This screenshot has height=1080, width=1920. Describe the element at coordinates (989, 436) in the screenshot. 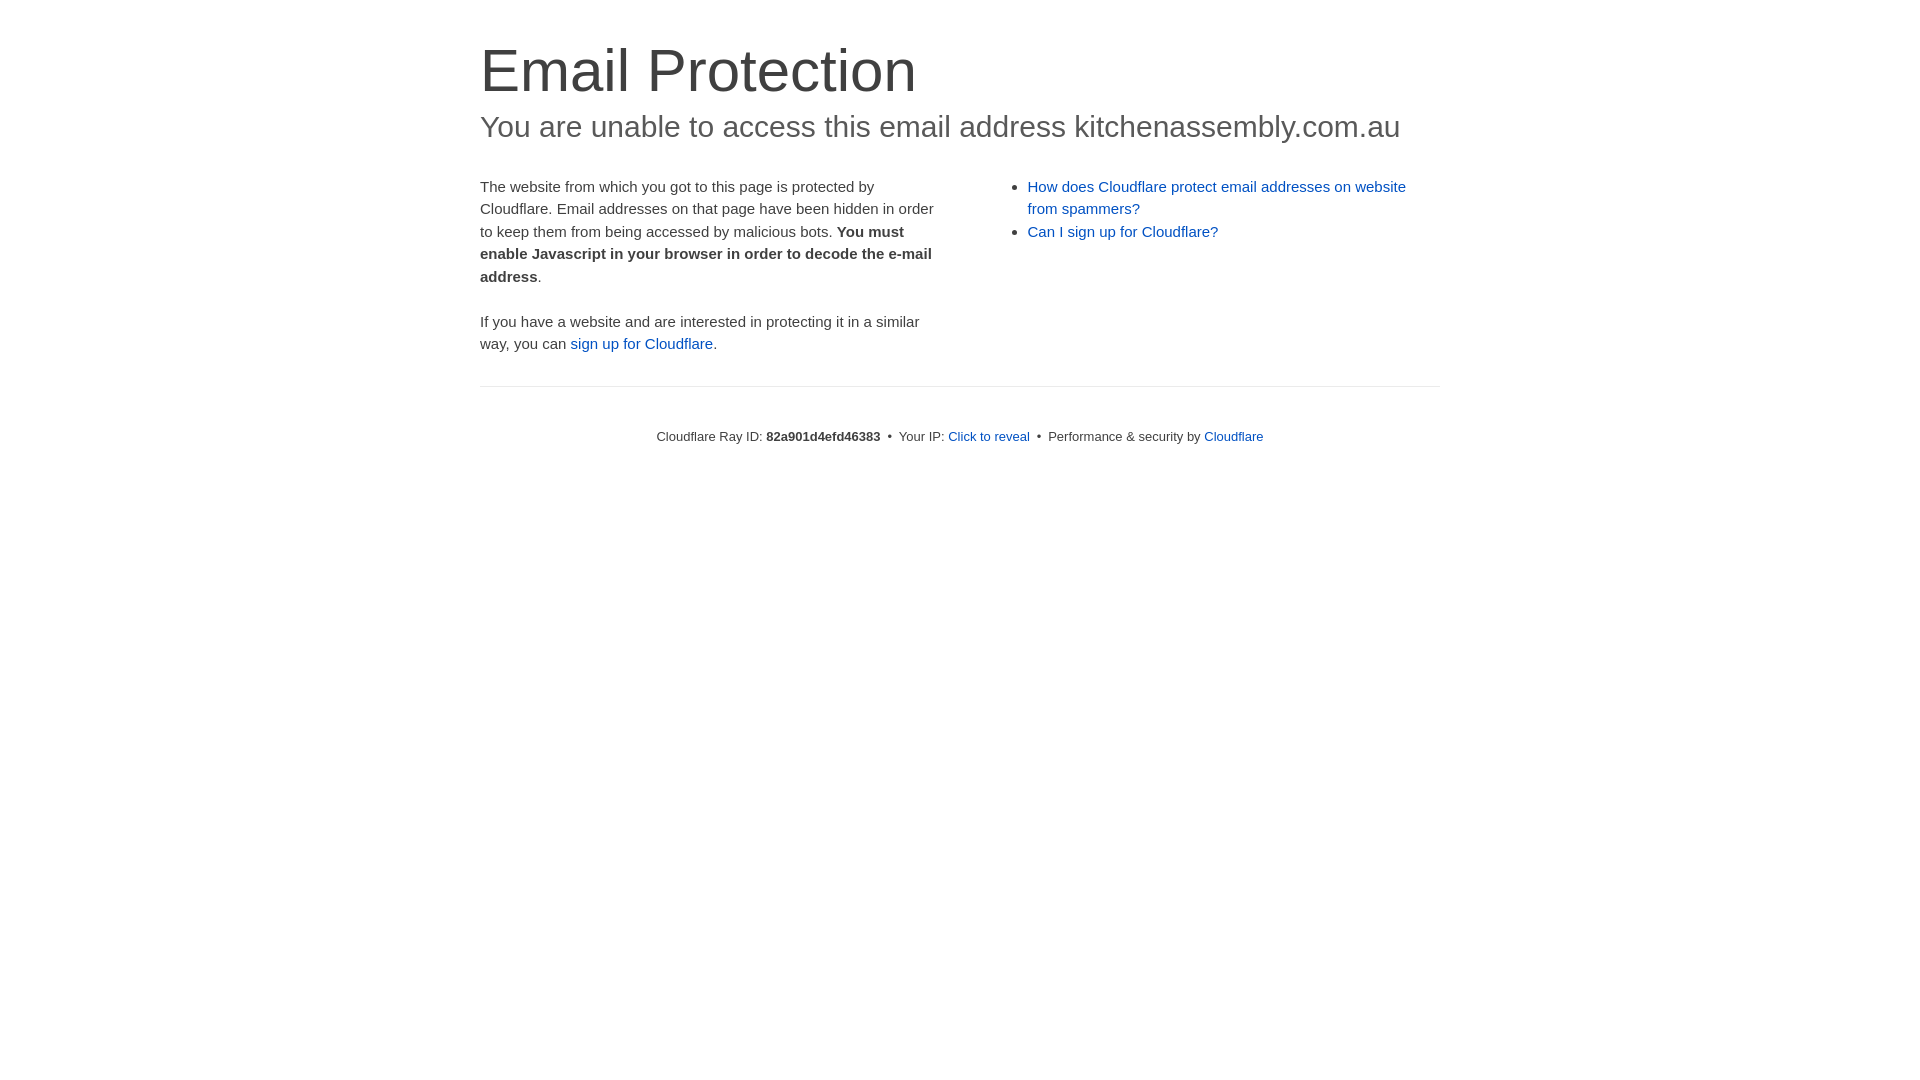

I see `Click to reveal` at that location.